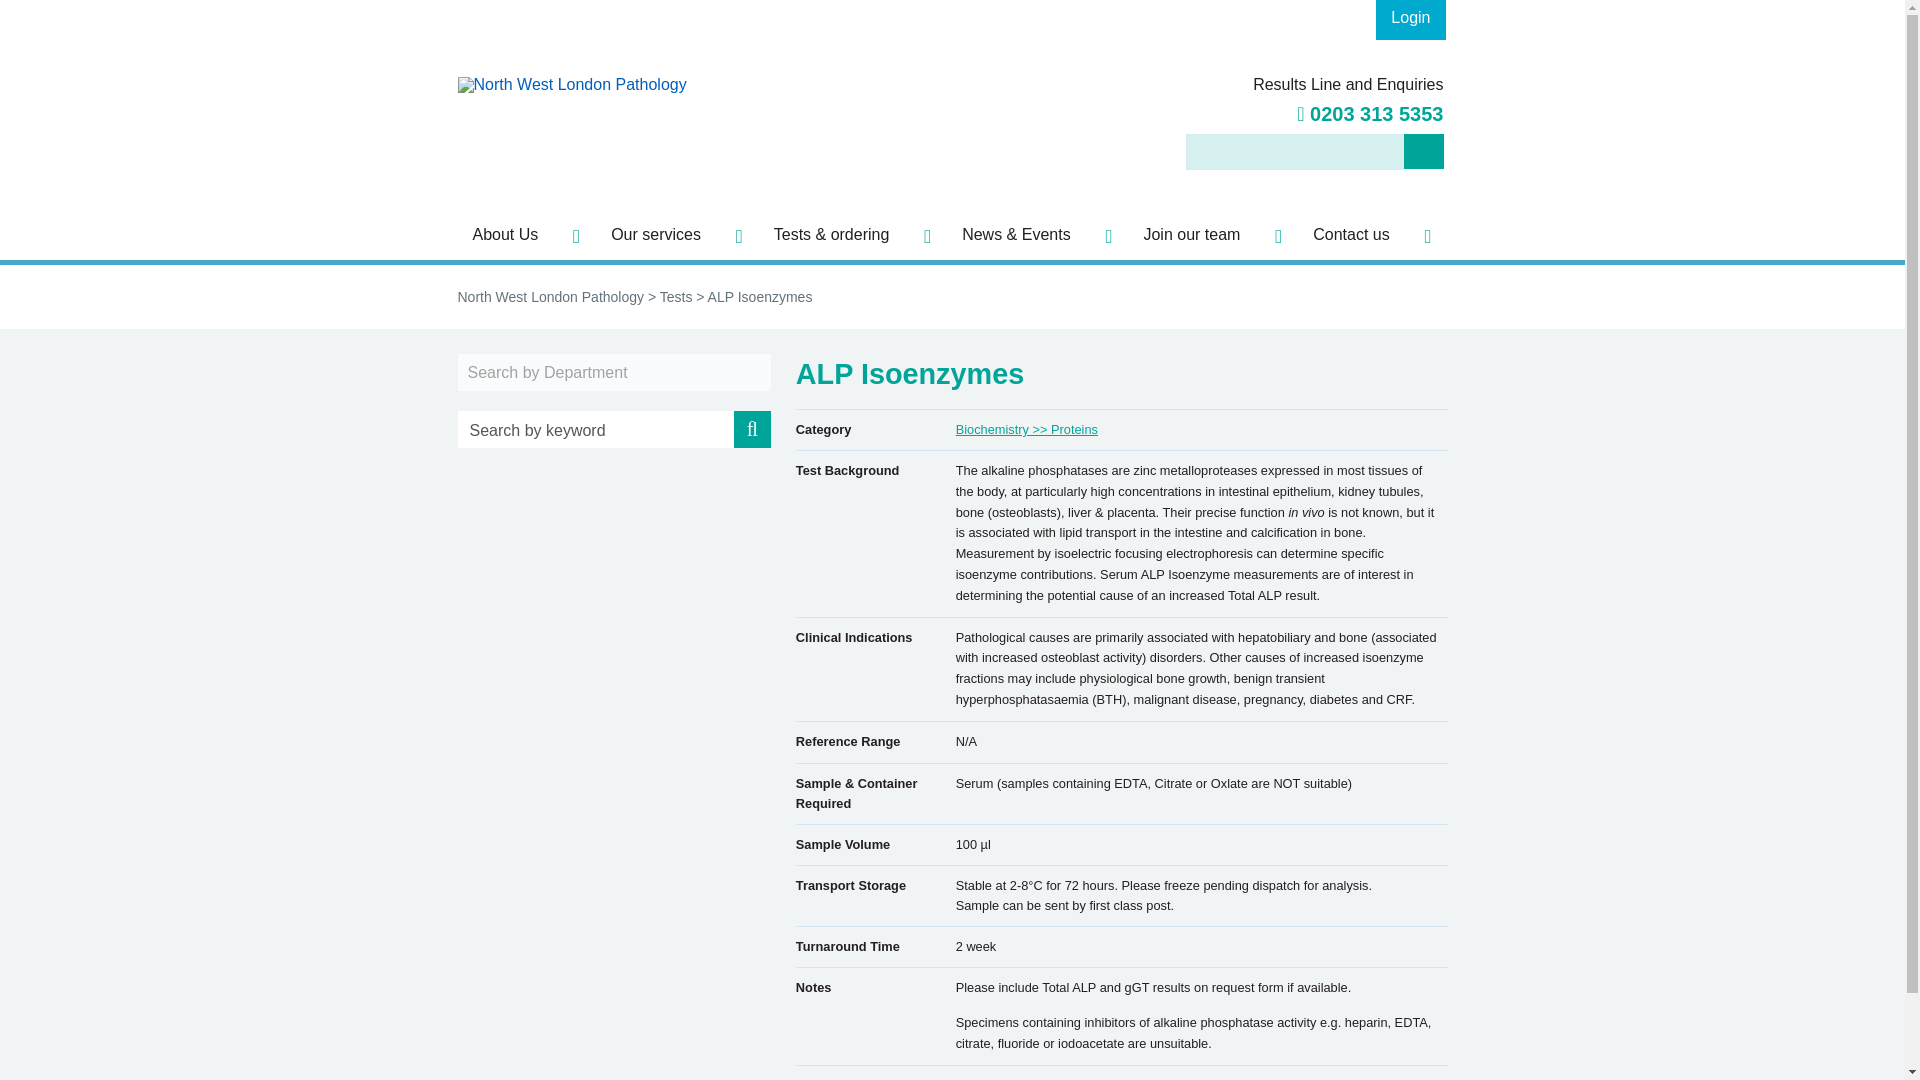  I want to click on Search by keyword , so click(614, 432).